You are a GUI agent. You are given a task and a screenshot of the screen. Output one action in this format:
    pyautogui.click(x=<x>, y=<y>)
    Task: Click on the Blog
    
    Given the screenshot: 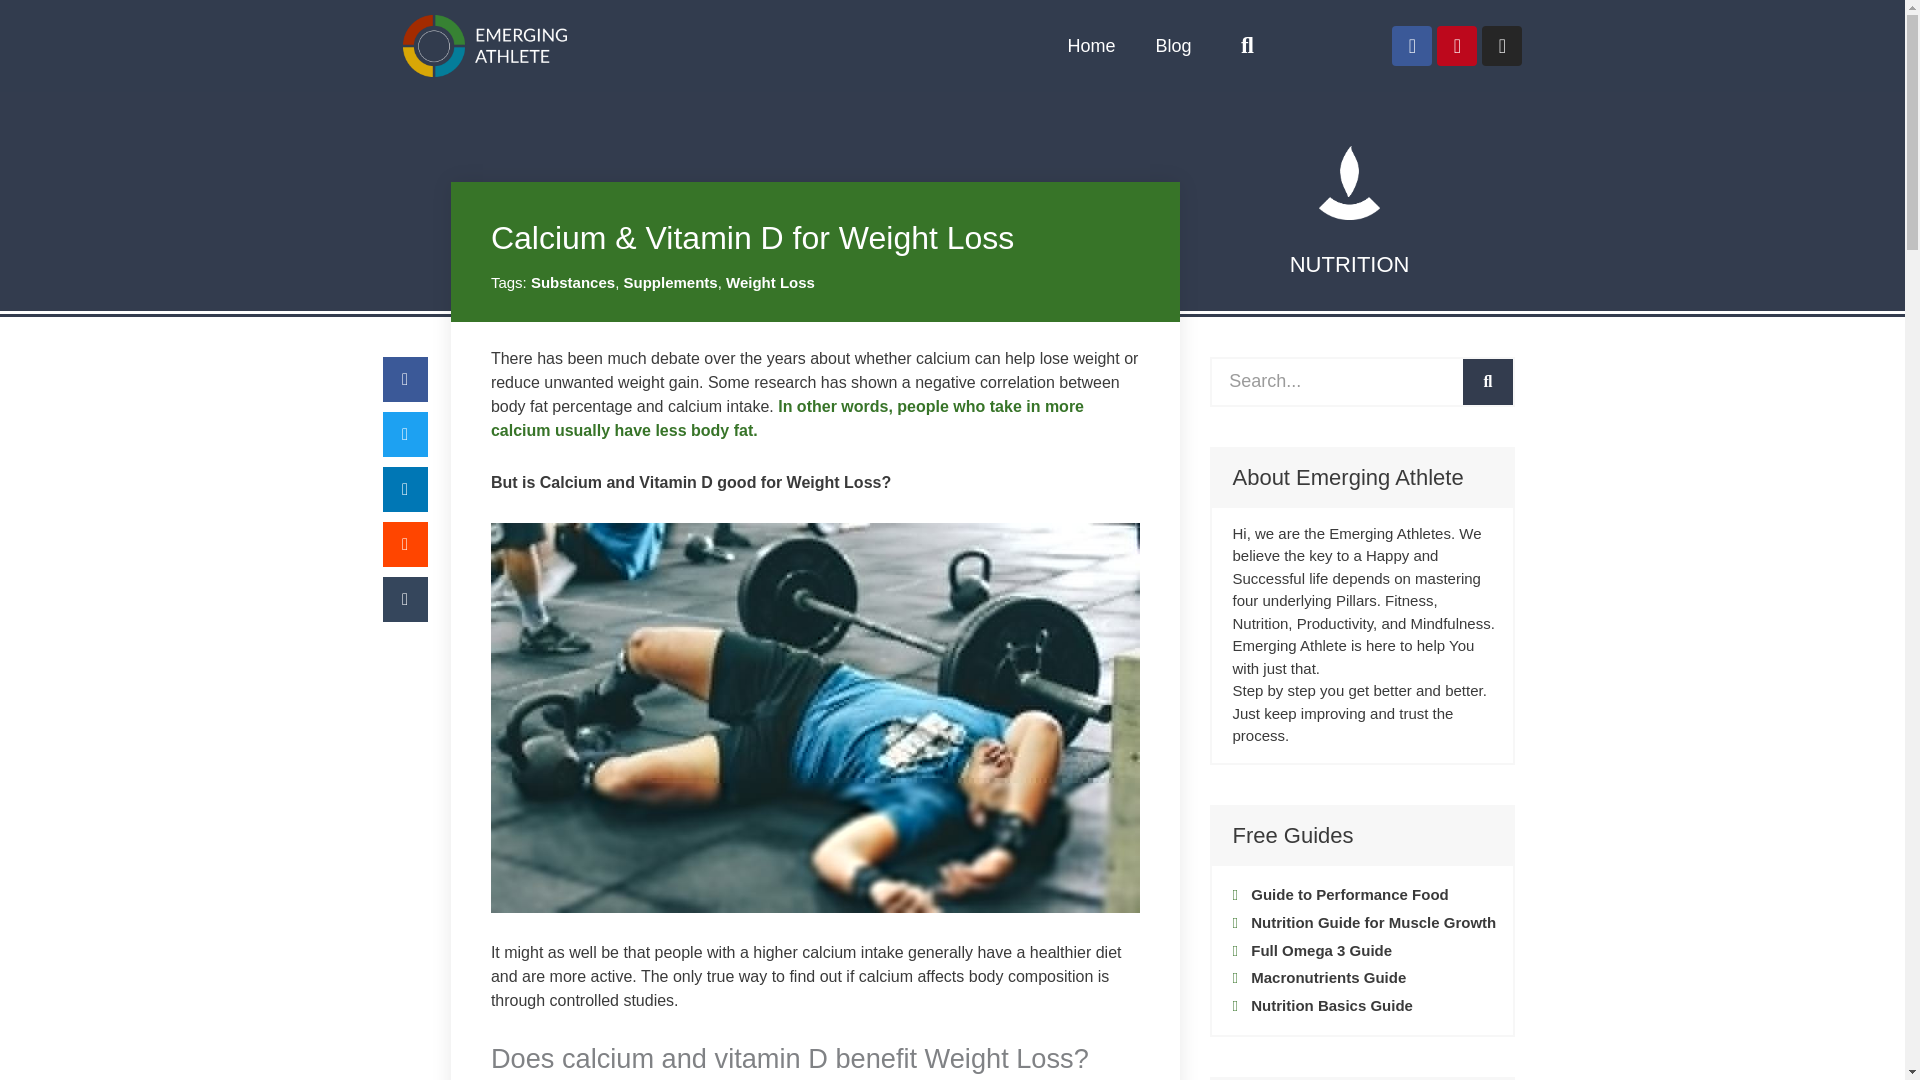 What is the action you would take?
    pyautogui.click(x=1172, y=46)
    